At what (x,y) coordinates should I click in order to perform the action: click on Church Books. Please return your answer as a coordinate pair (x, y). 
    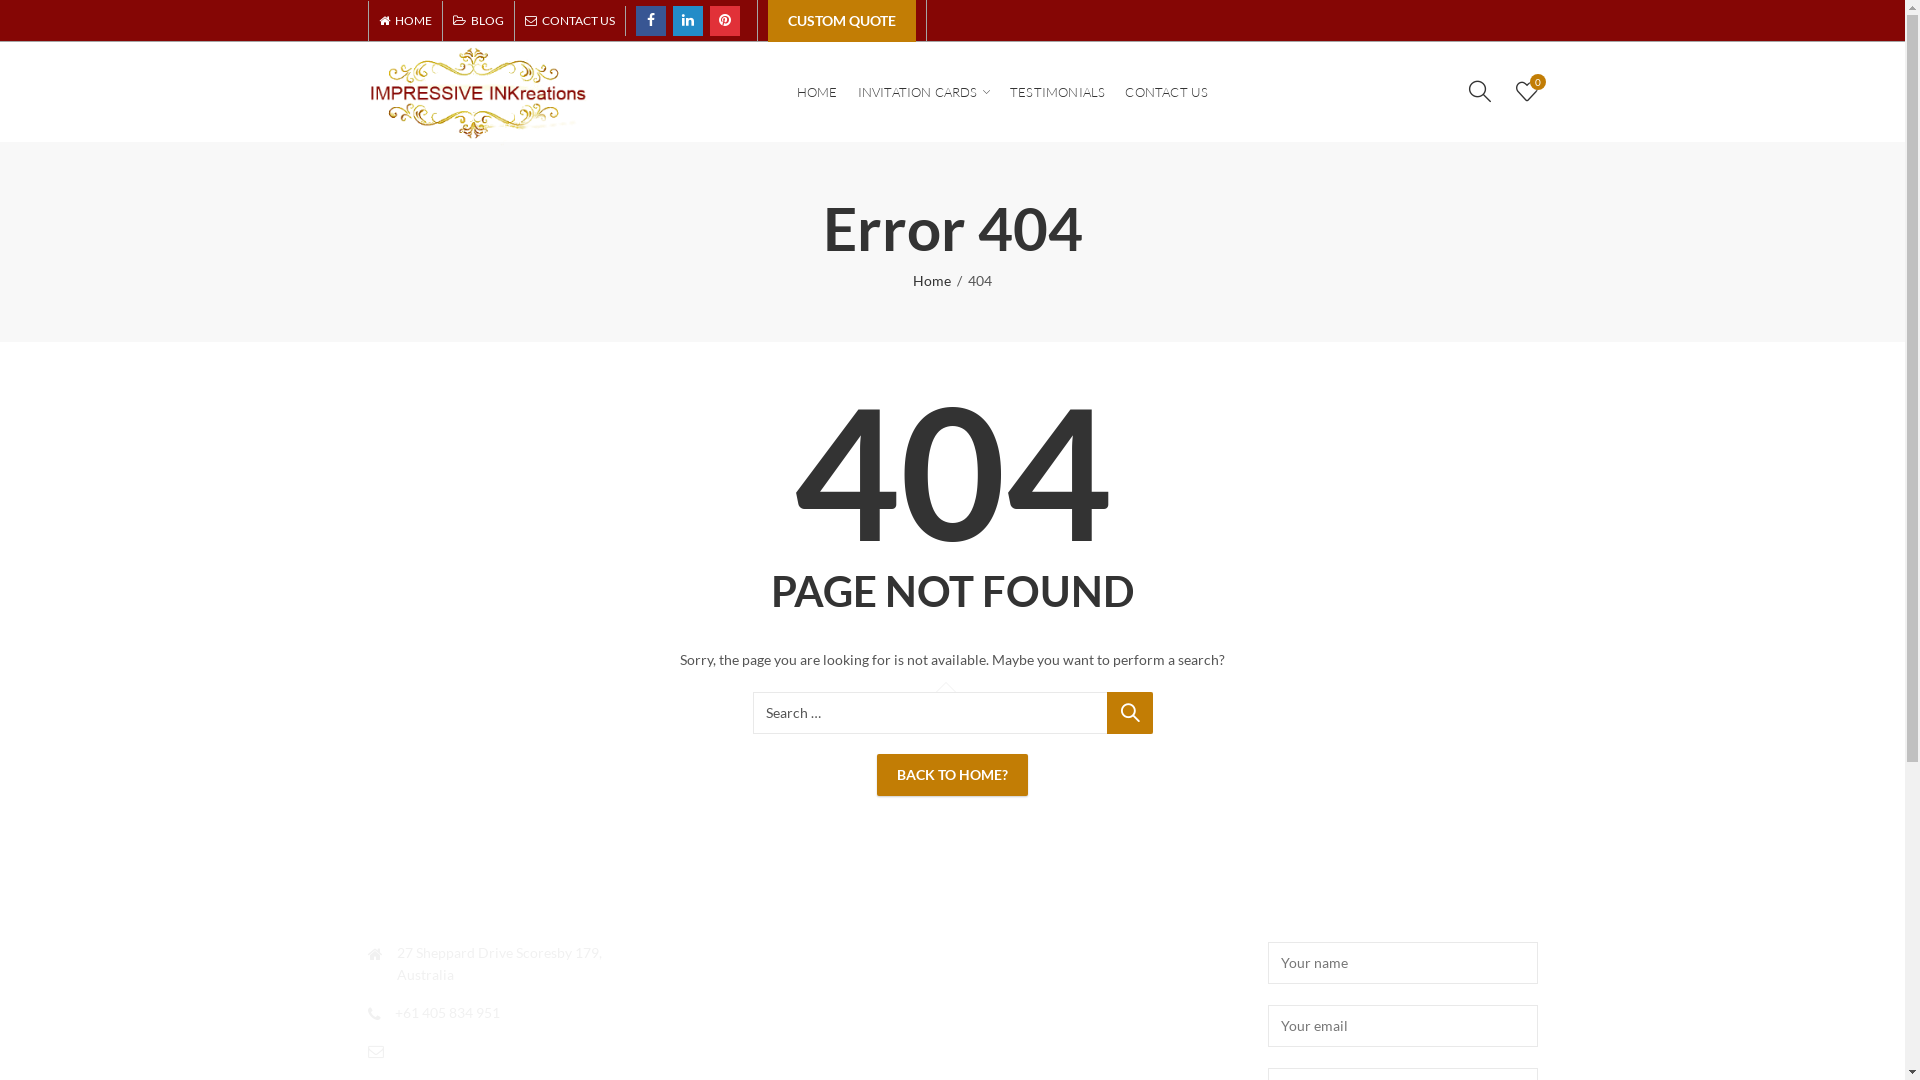
    Looking at the image, I should click on (712, 1064).